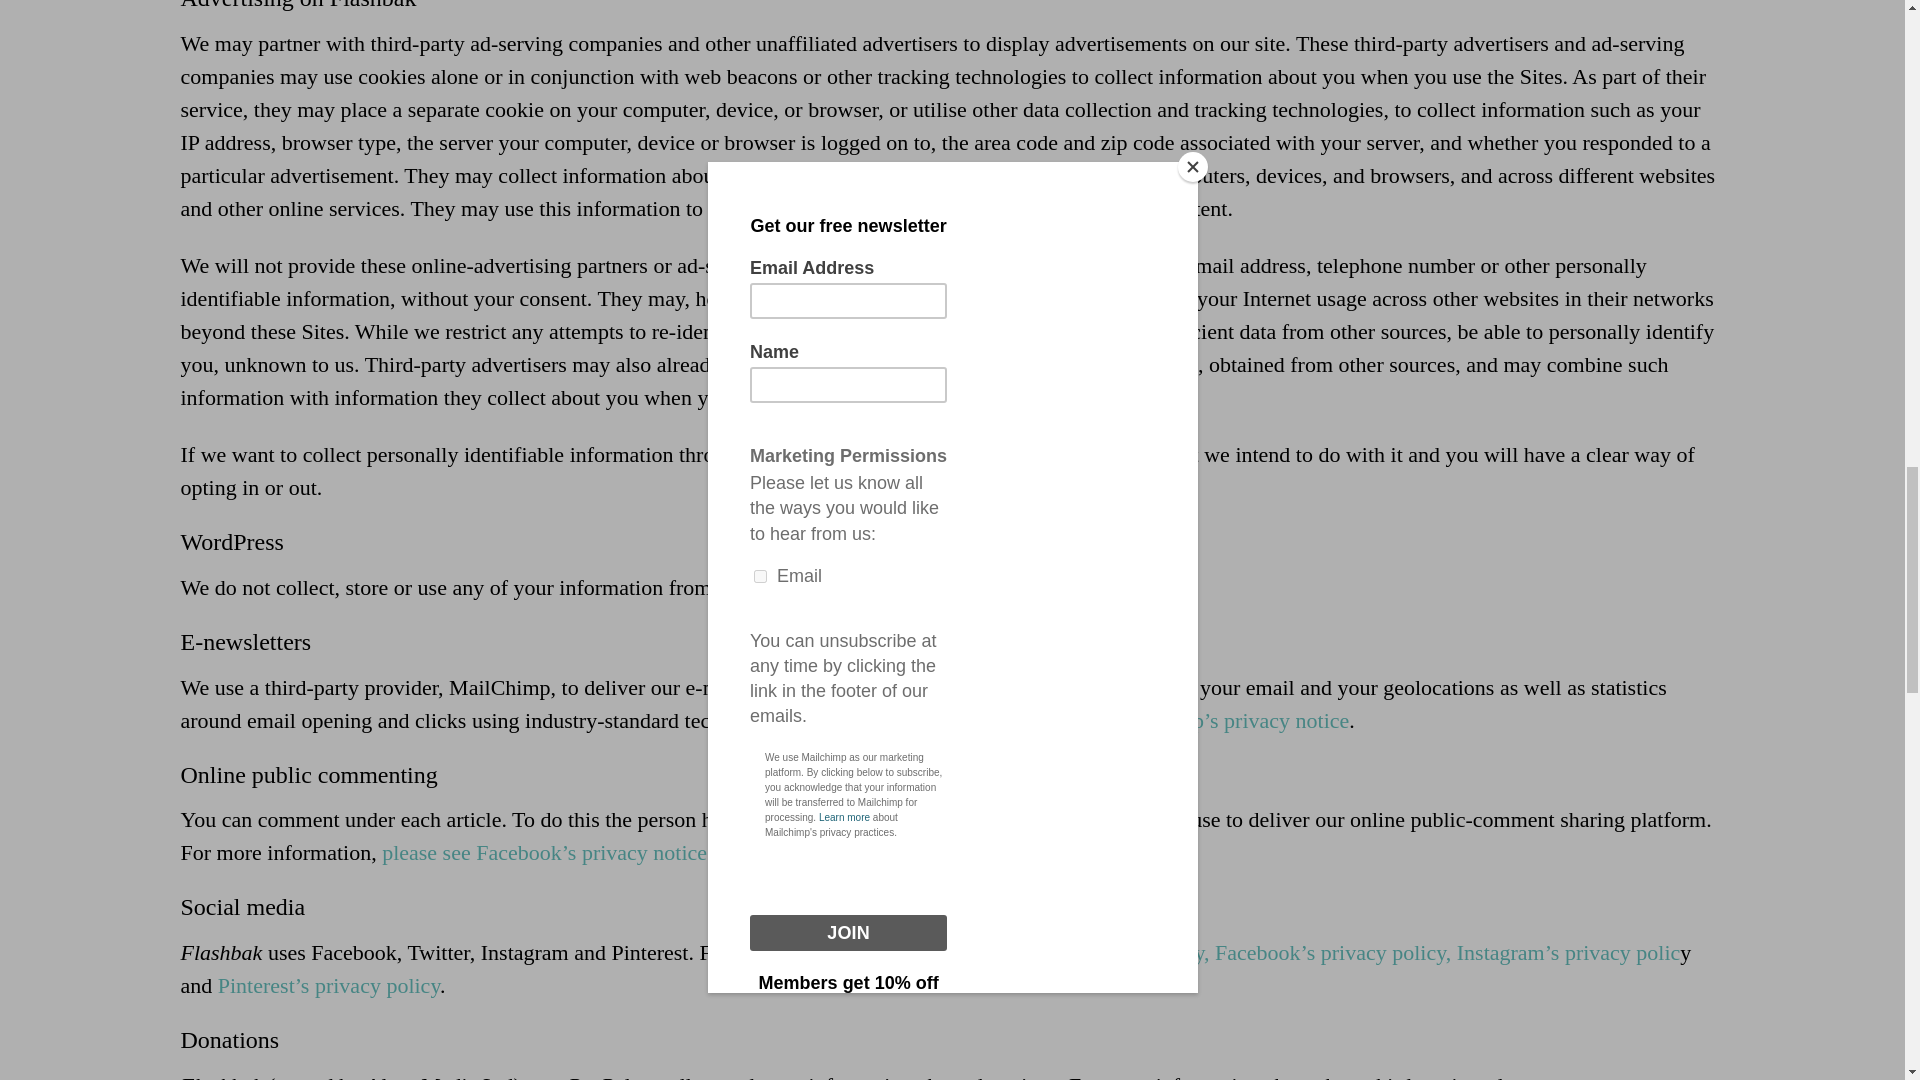 Image resolution: width=1920 pixels, height=1080 pixels. Describe the element at coordinates (1124, 852) in the screenshot. I see `here` at that location.